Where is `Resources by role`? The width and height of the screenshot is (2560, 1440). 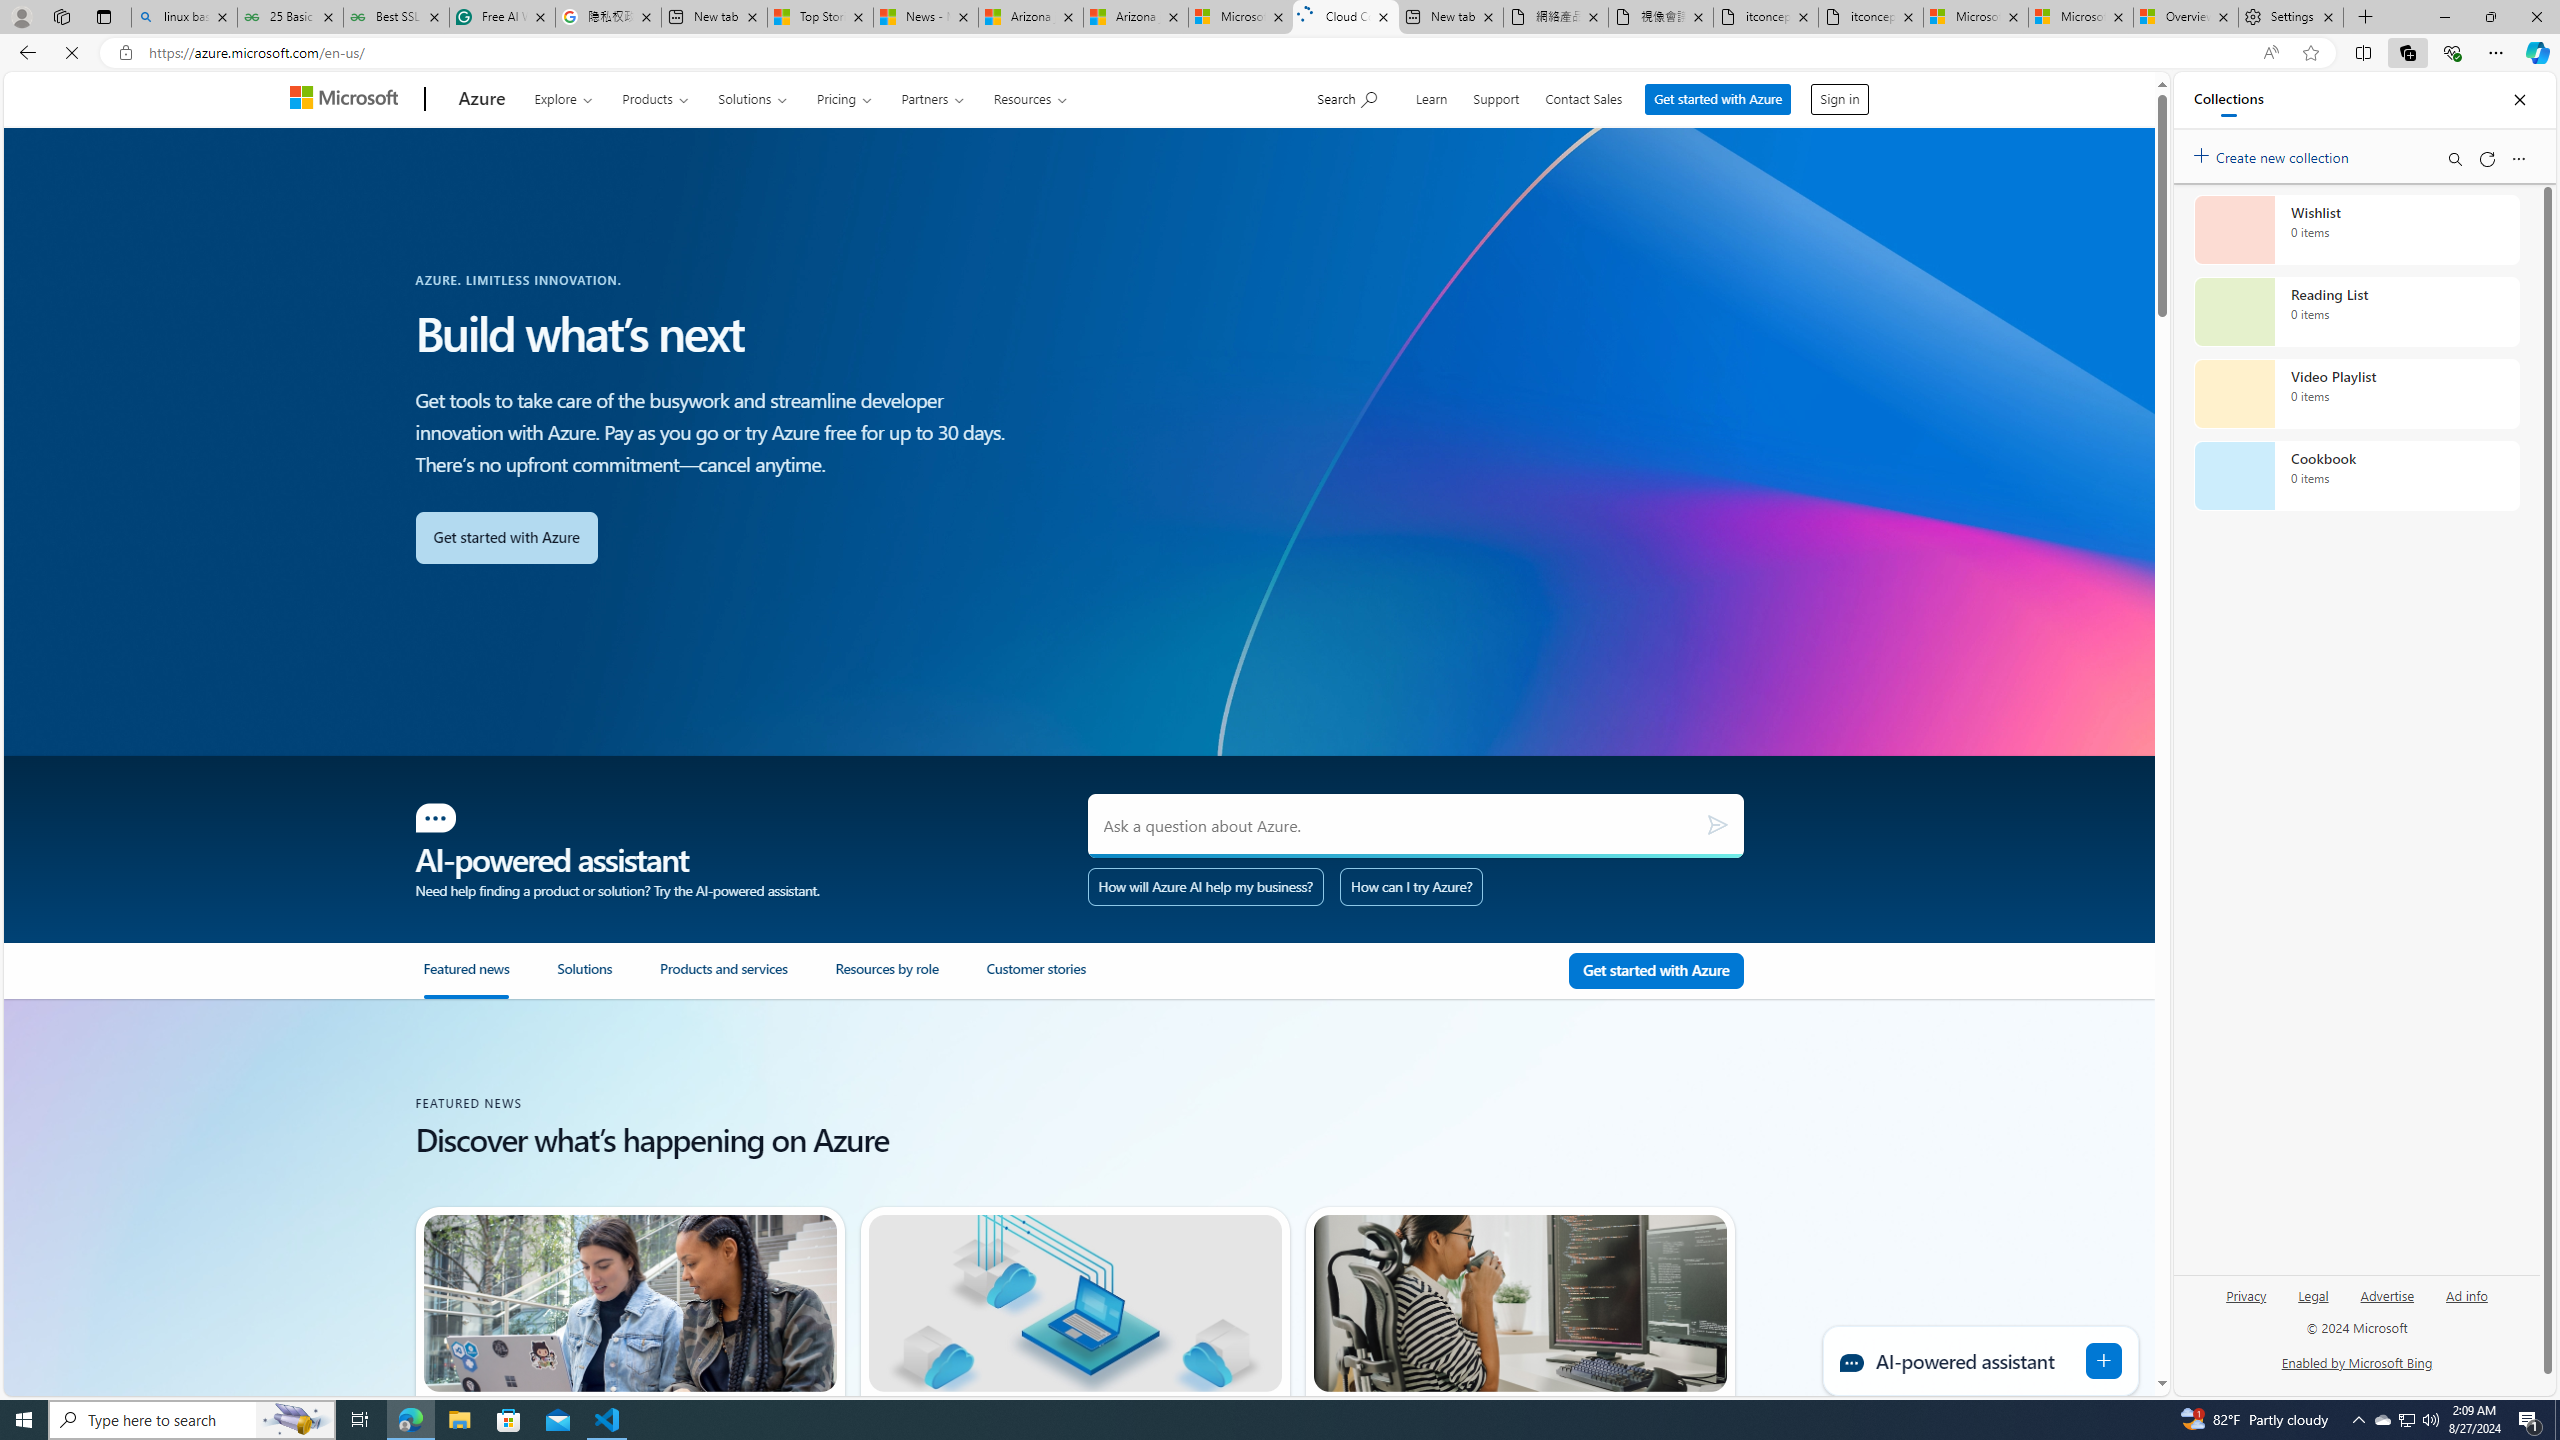 Resources by role is located at coordinates (911, 979).